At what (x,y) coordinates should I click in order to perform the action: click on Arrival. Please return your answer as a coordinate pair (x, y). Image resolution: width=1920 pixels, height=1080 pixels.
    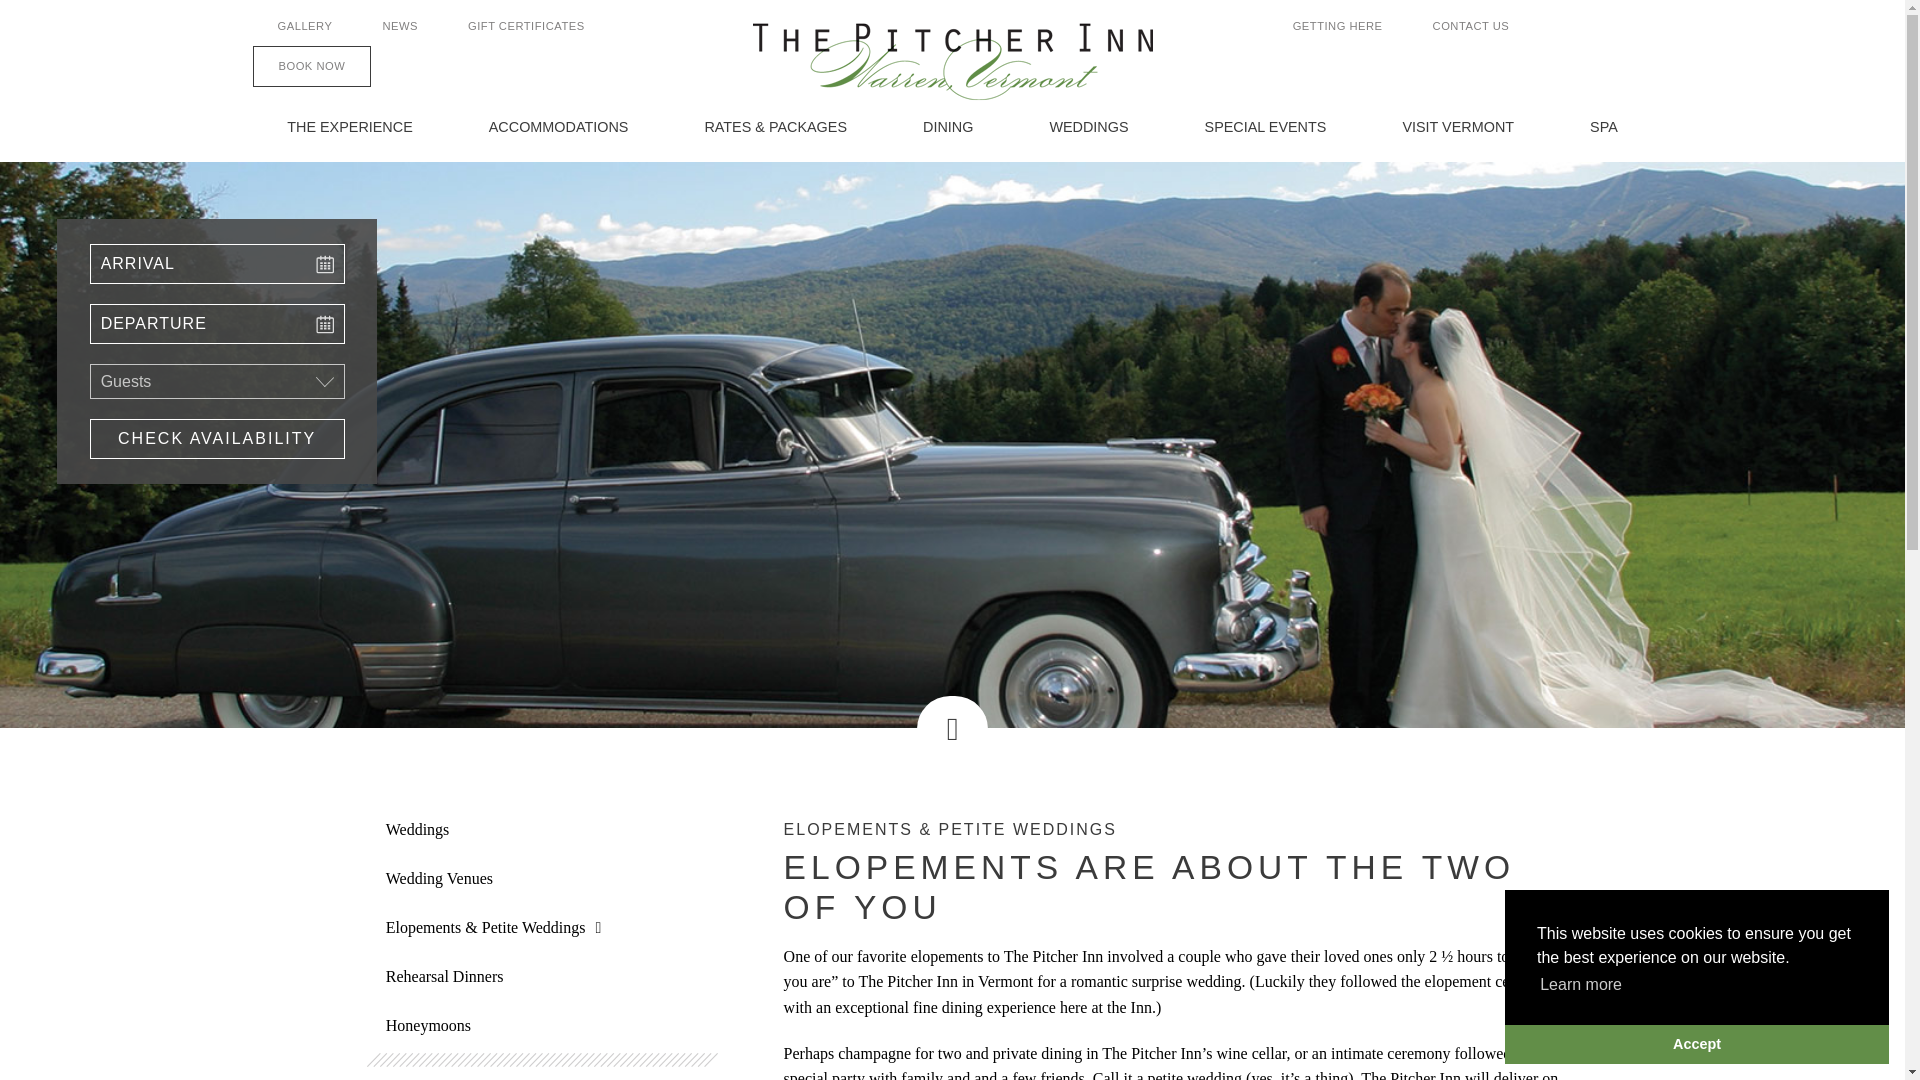
    Looking at the image, I should click on (218, 264).